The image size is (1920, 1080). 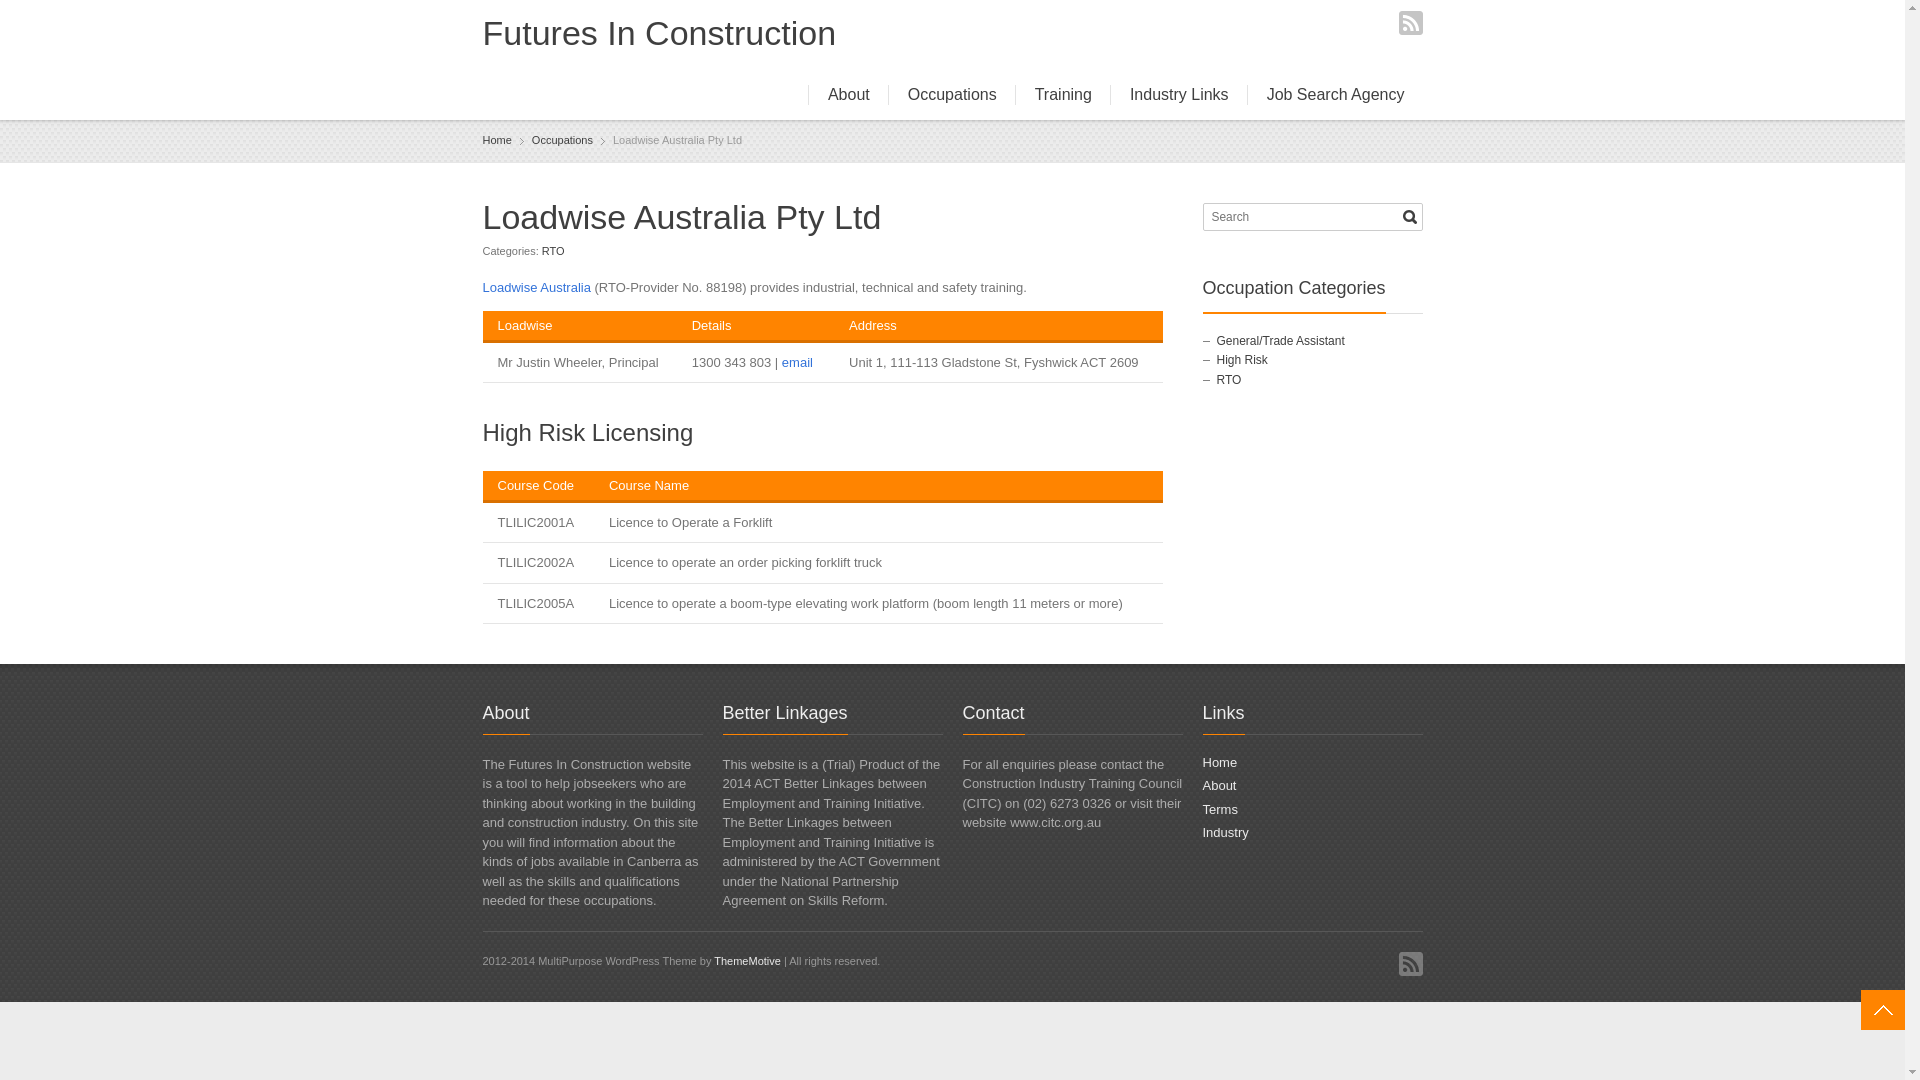 I want to click on email, so click(x=798, y=362).